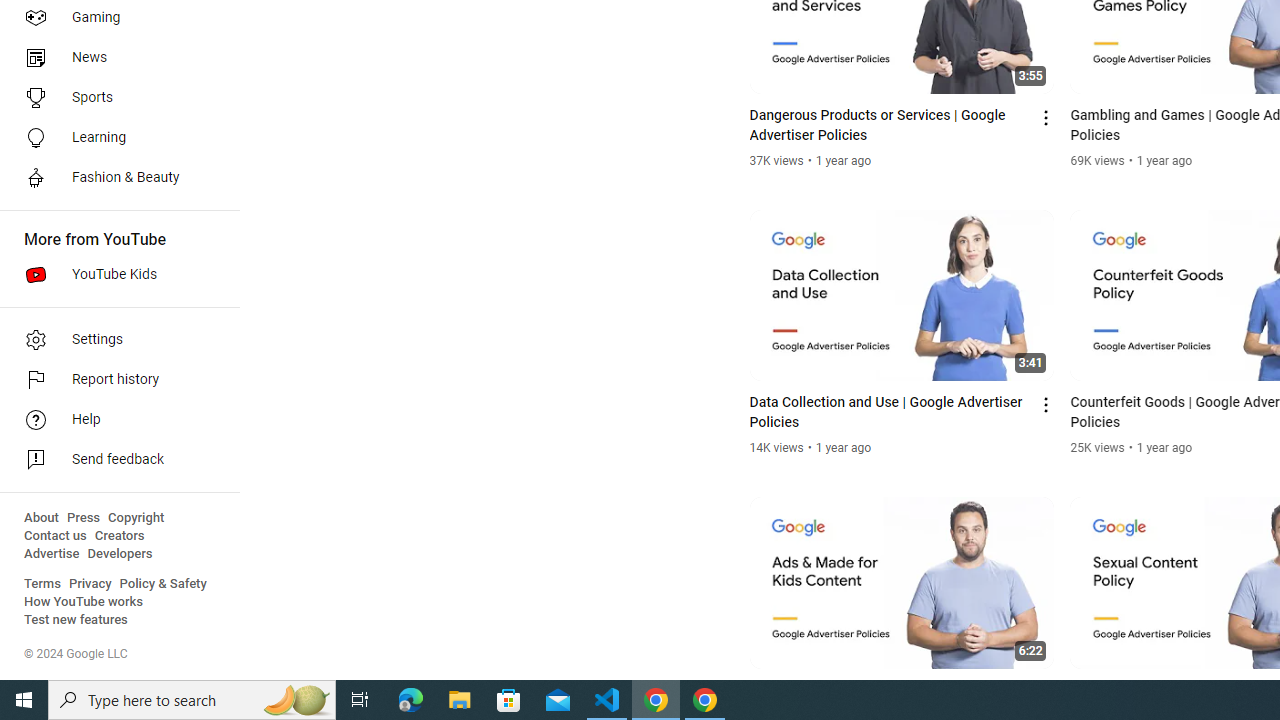 This screenshot has height=720, width=1280. Describe the element at coordinates (90, 584) in the screenshot. I see `Privacy` at that location.